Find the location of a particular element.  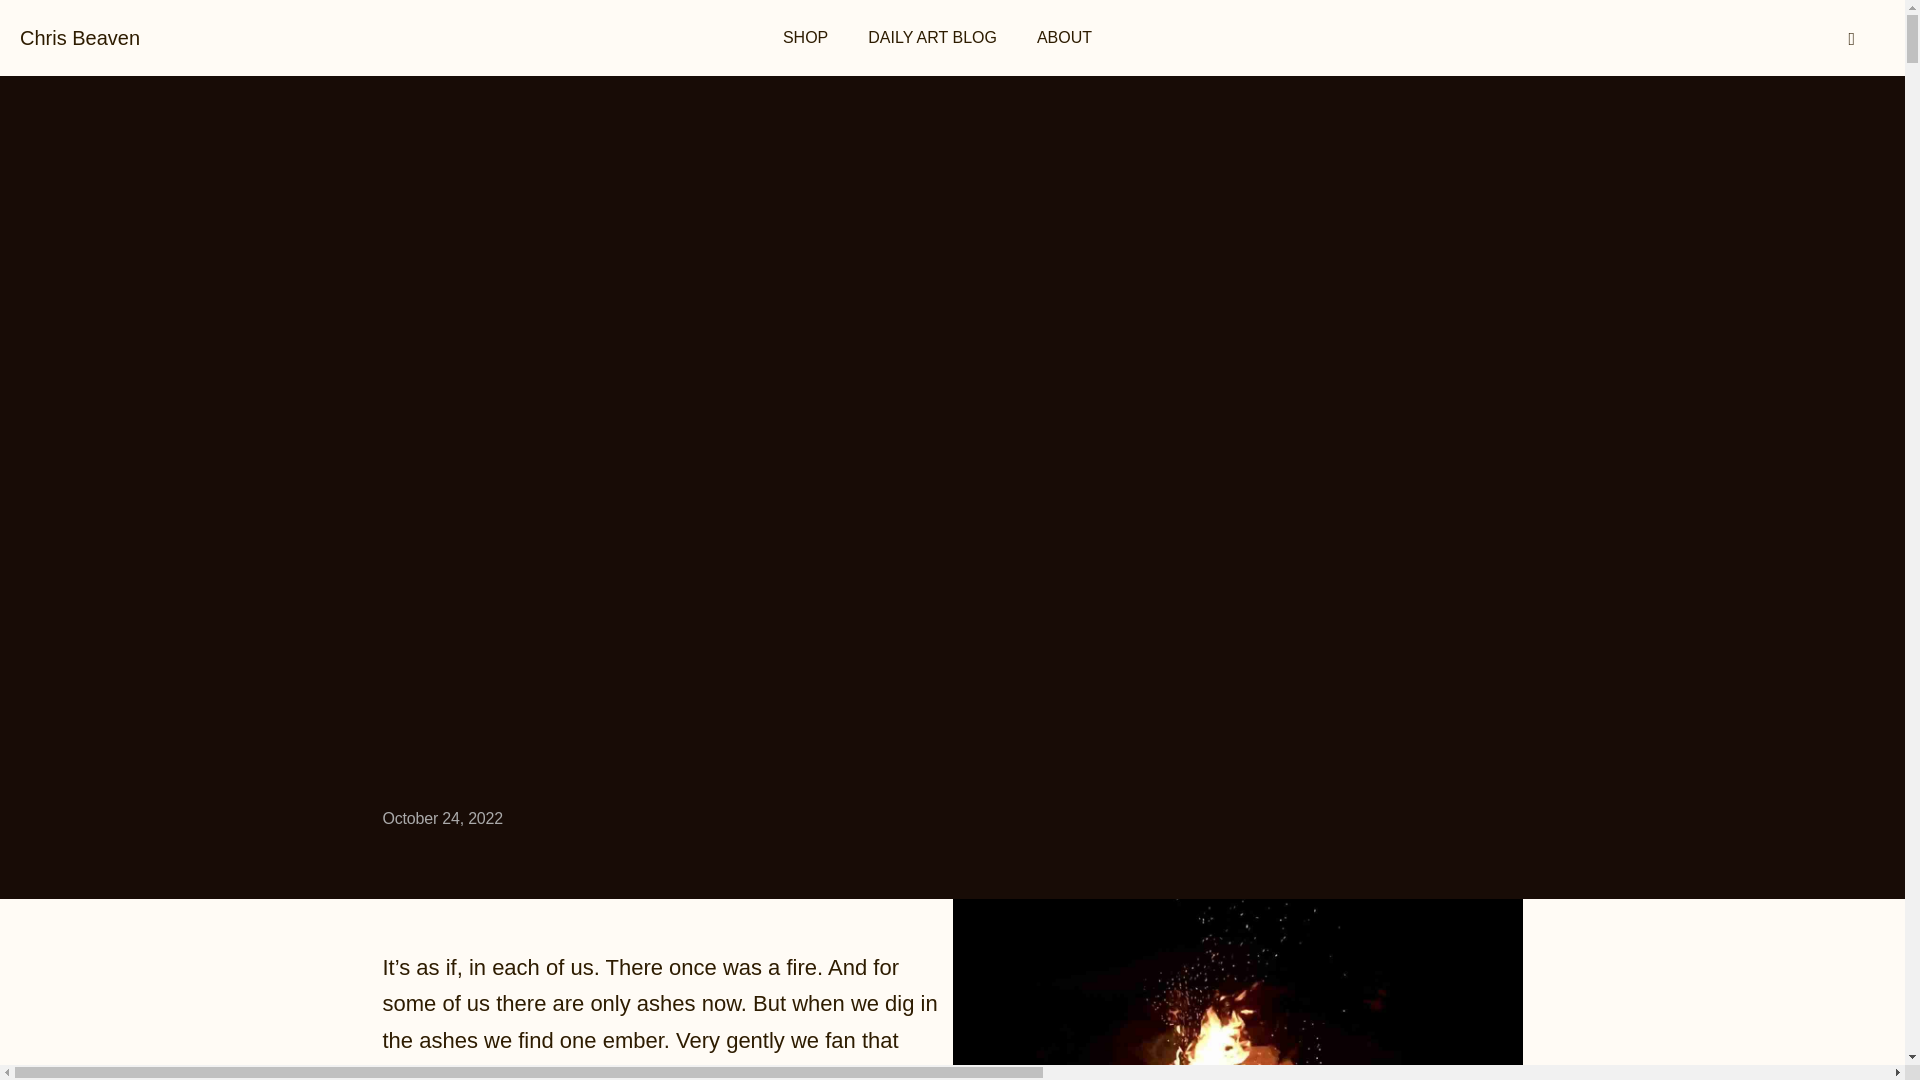

ABOUT is located at coordinates (1064, 38).